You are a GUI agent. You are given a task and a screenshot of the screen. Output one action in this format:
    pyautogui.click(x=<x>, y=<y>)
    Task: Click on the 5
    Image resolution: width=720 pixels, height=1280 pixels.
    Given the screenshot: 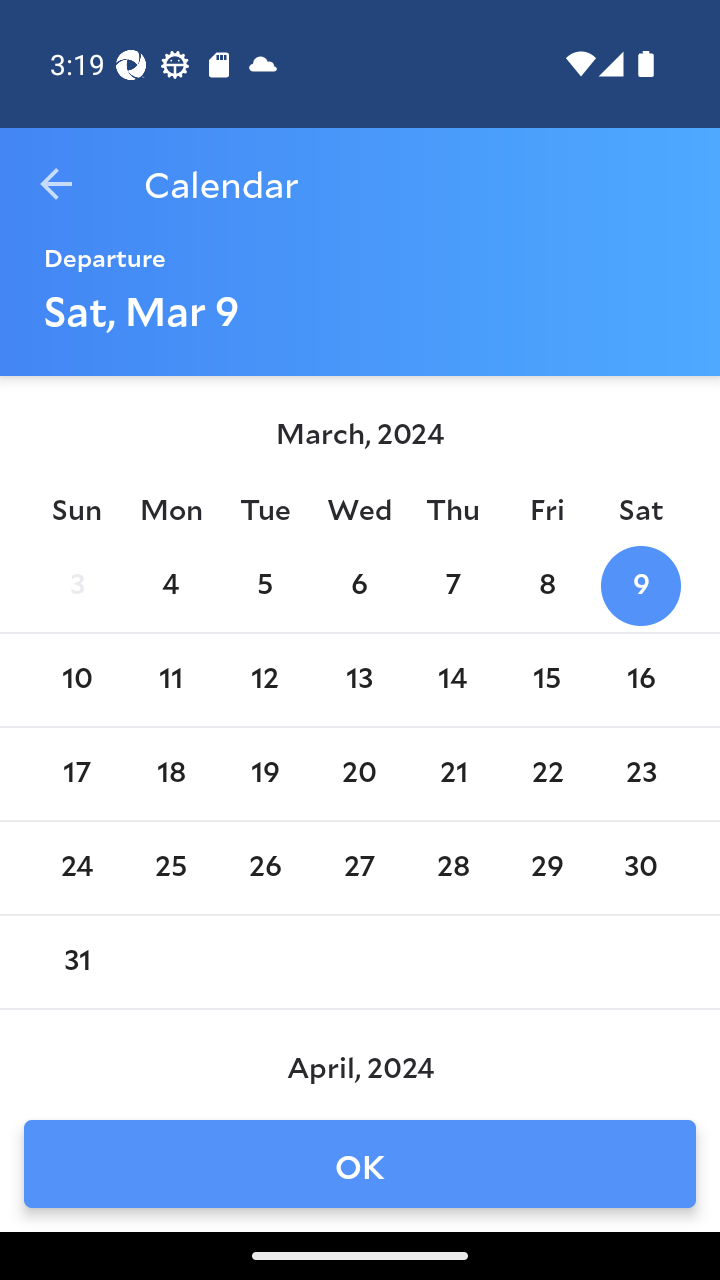 What is the action you would take?
    pyautogui.click(x=264, y=586)
    